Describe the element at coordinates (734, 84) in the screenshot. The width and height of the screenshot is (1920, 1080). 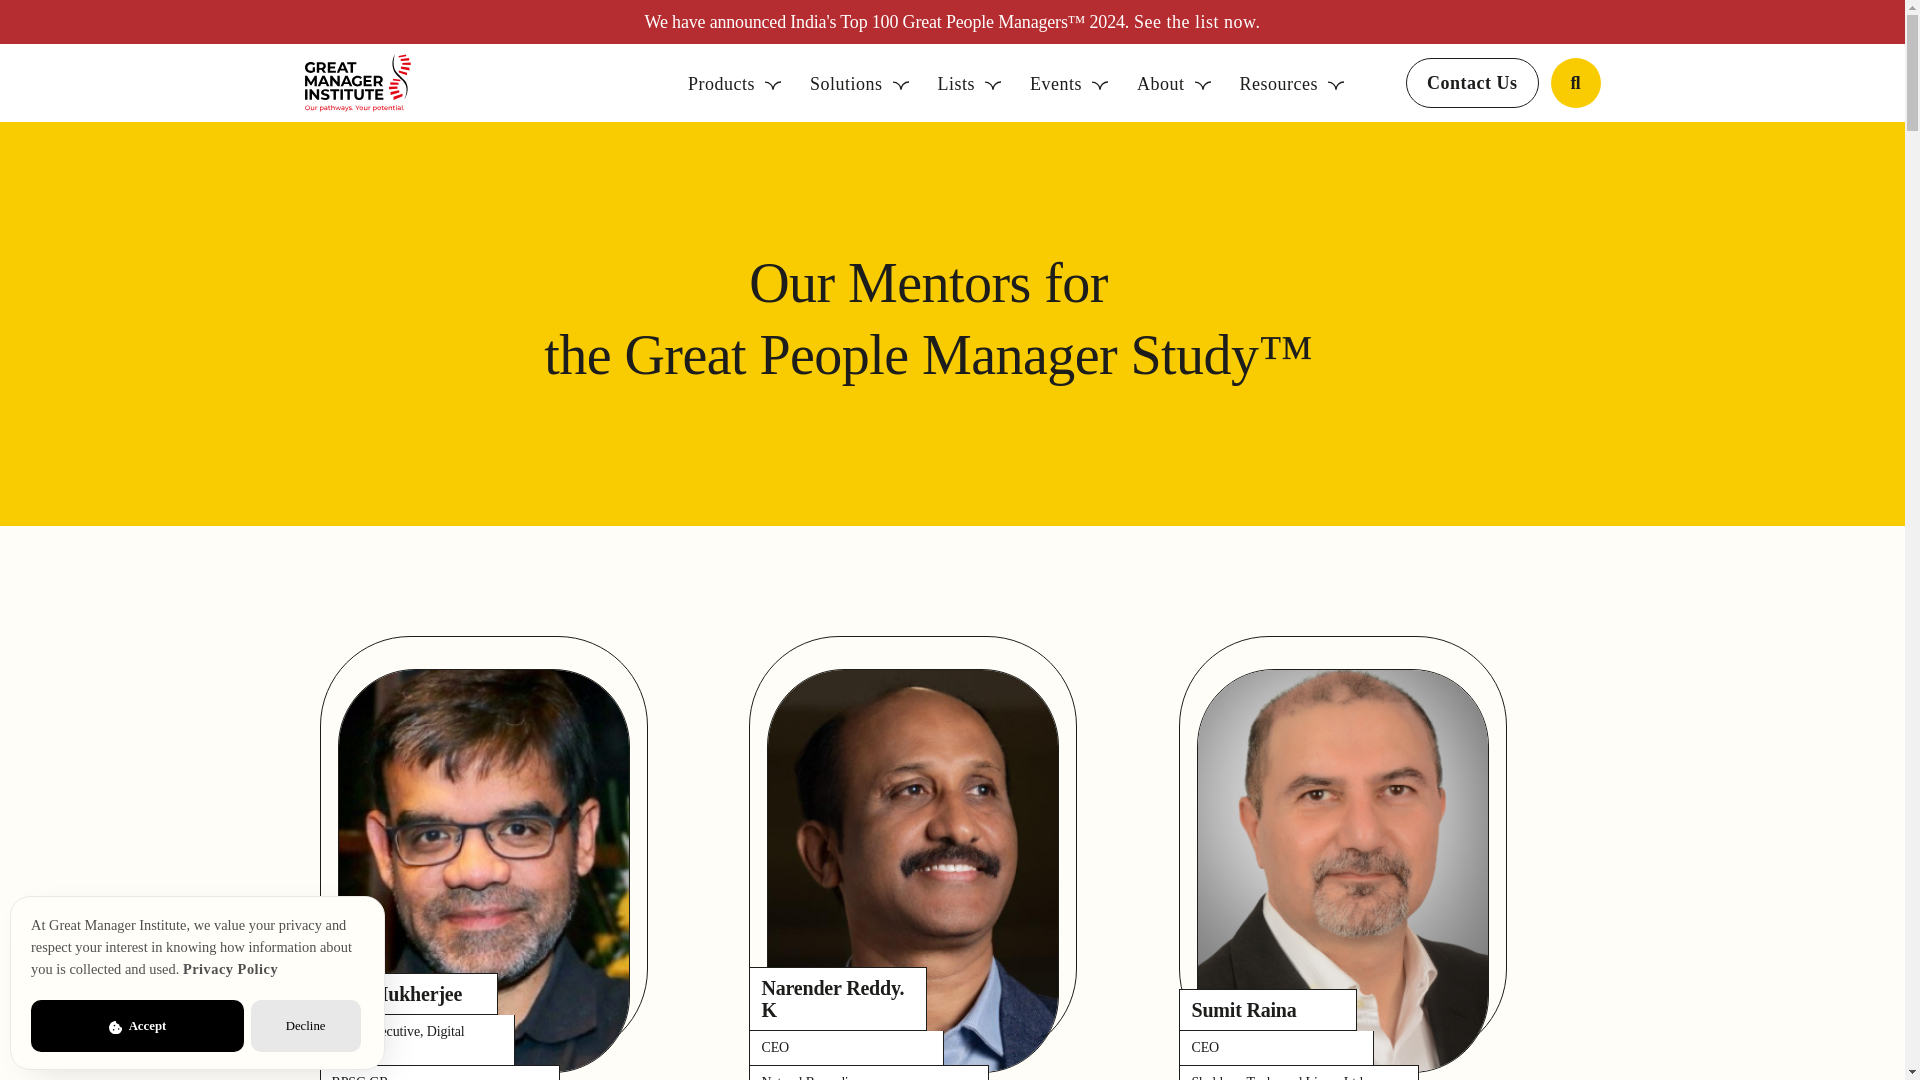
I see `Products` at that location.